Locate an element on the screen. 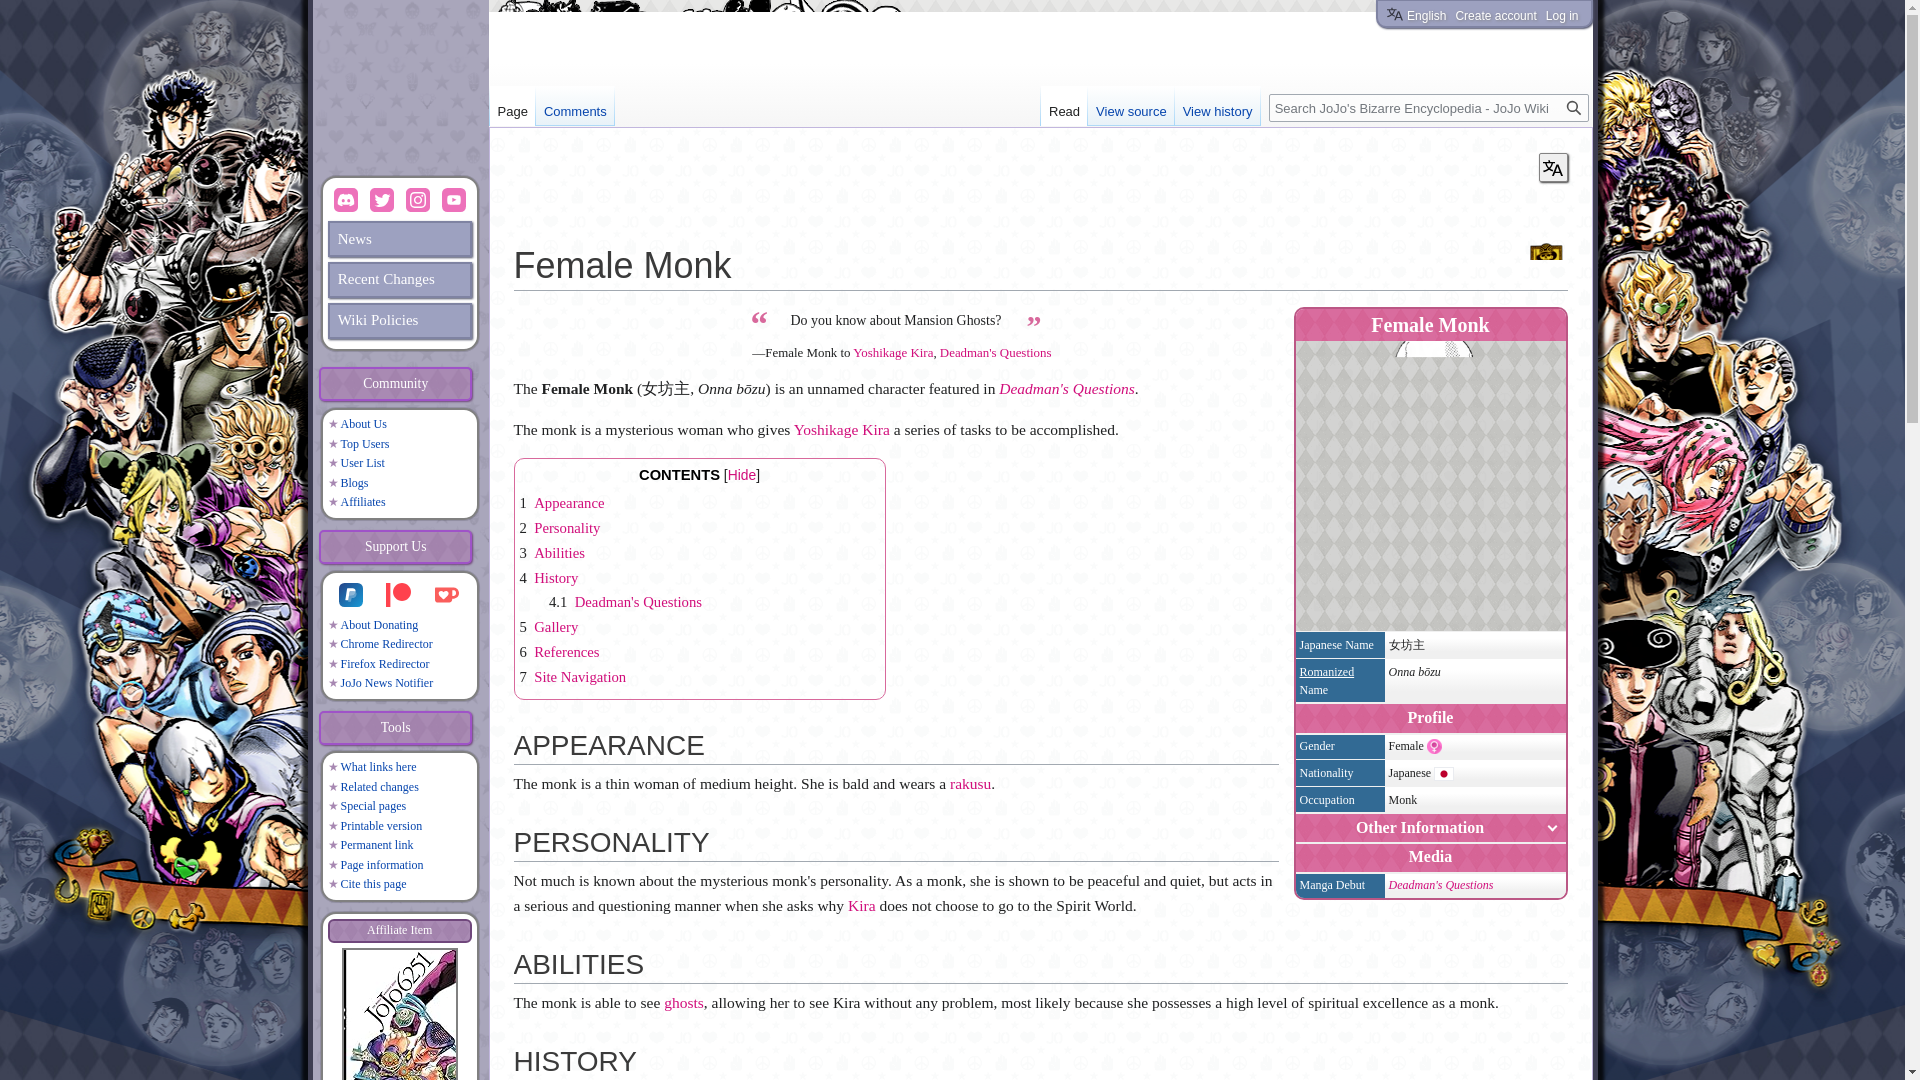 This screenshot has width=1920, height=1080. Deadman's Questions is located at coordinates (1066, 388).